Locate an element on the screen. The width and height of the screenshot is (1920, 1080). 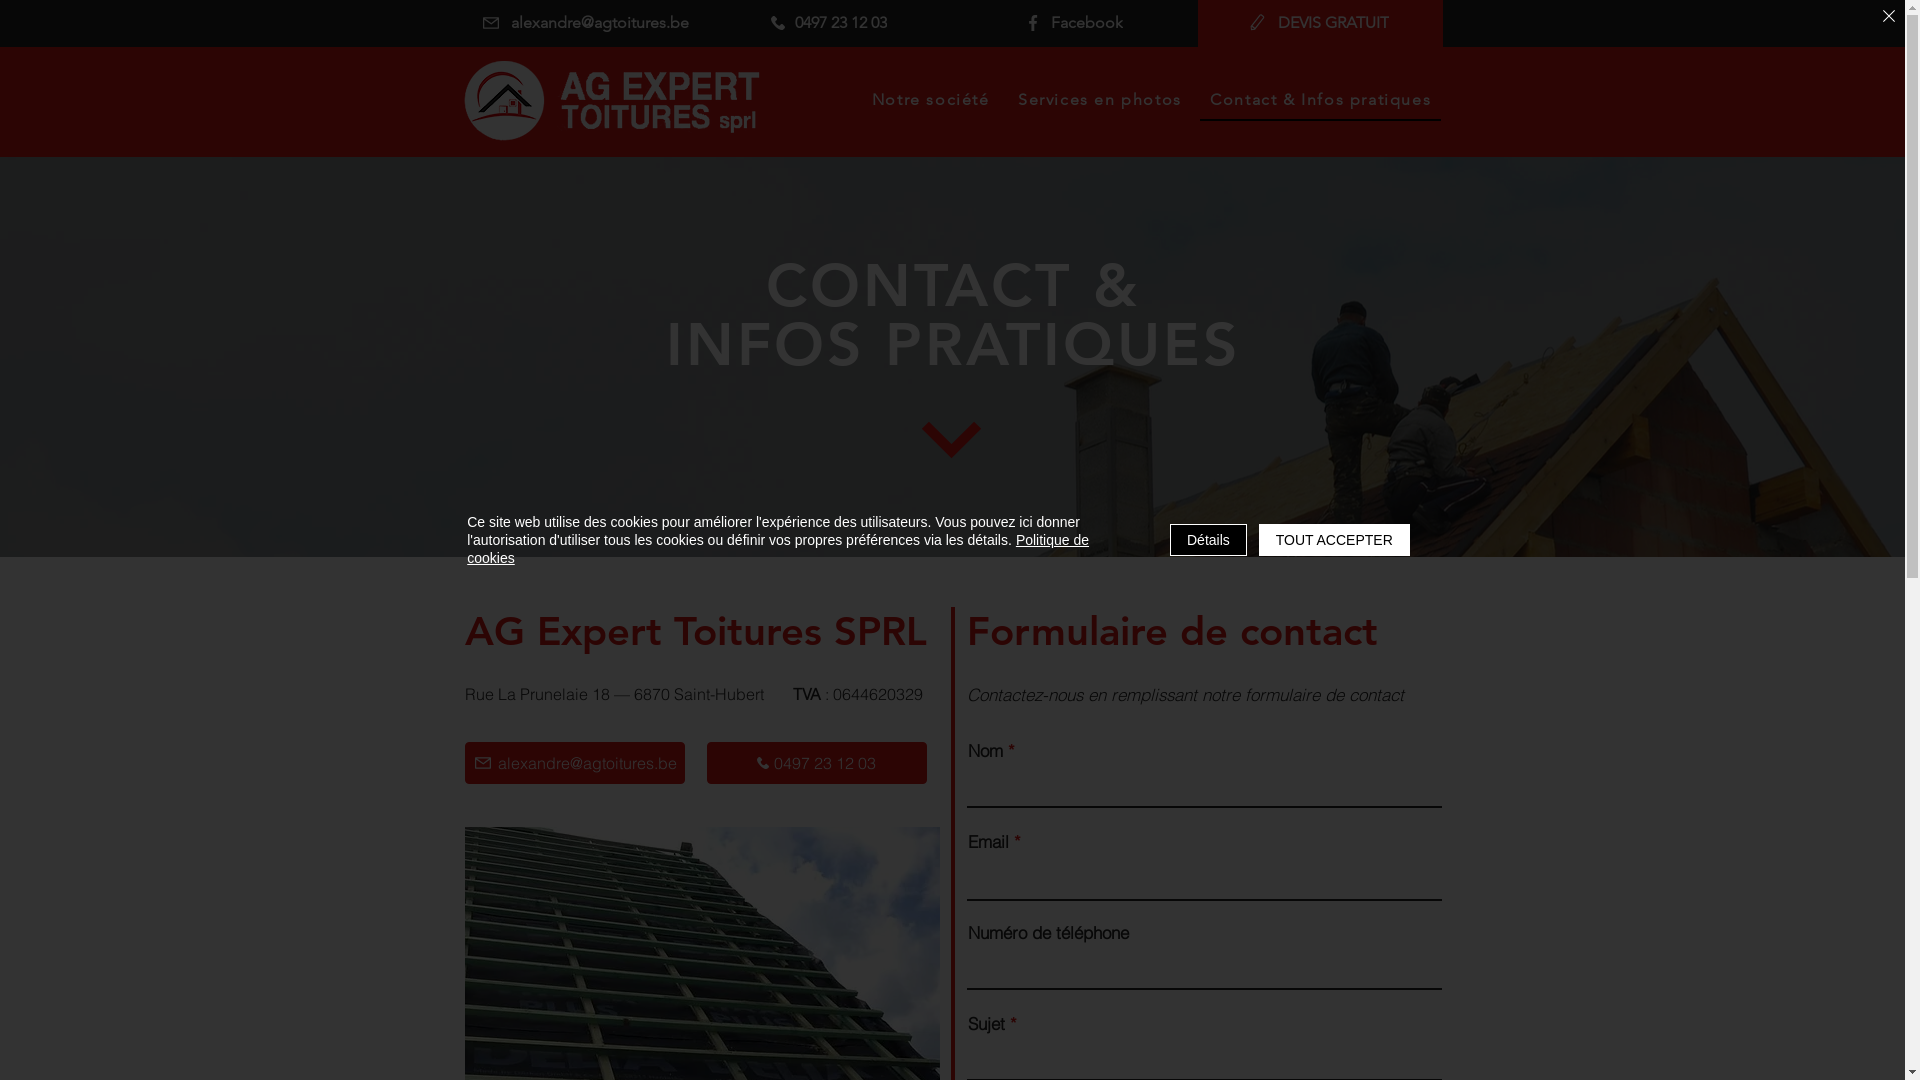
Contact & Infos pratiques is located at coordinates (1320, 100).